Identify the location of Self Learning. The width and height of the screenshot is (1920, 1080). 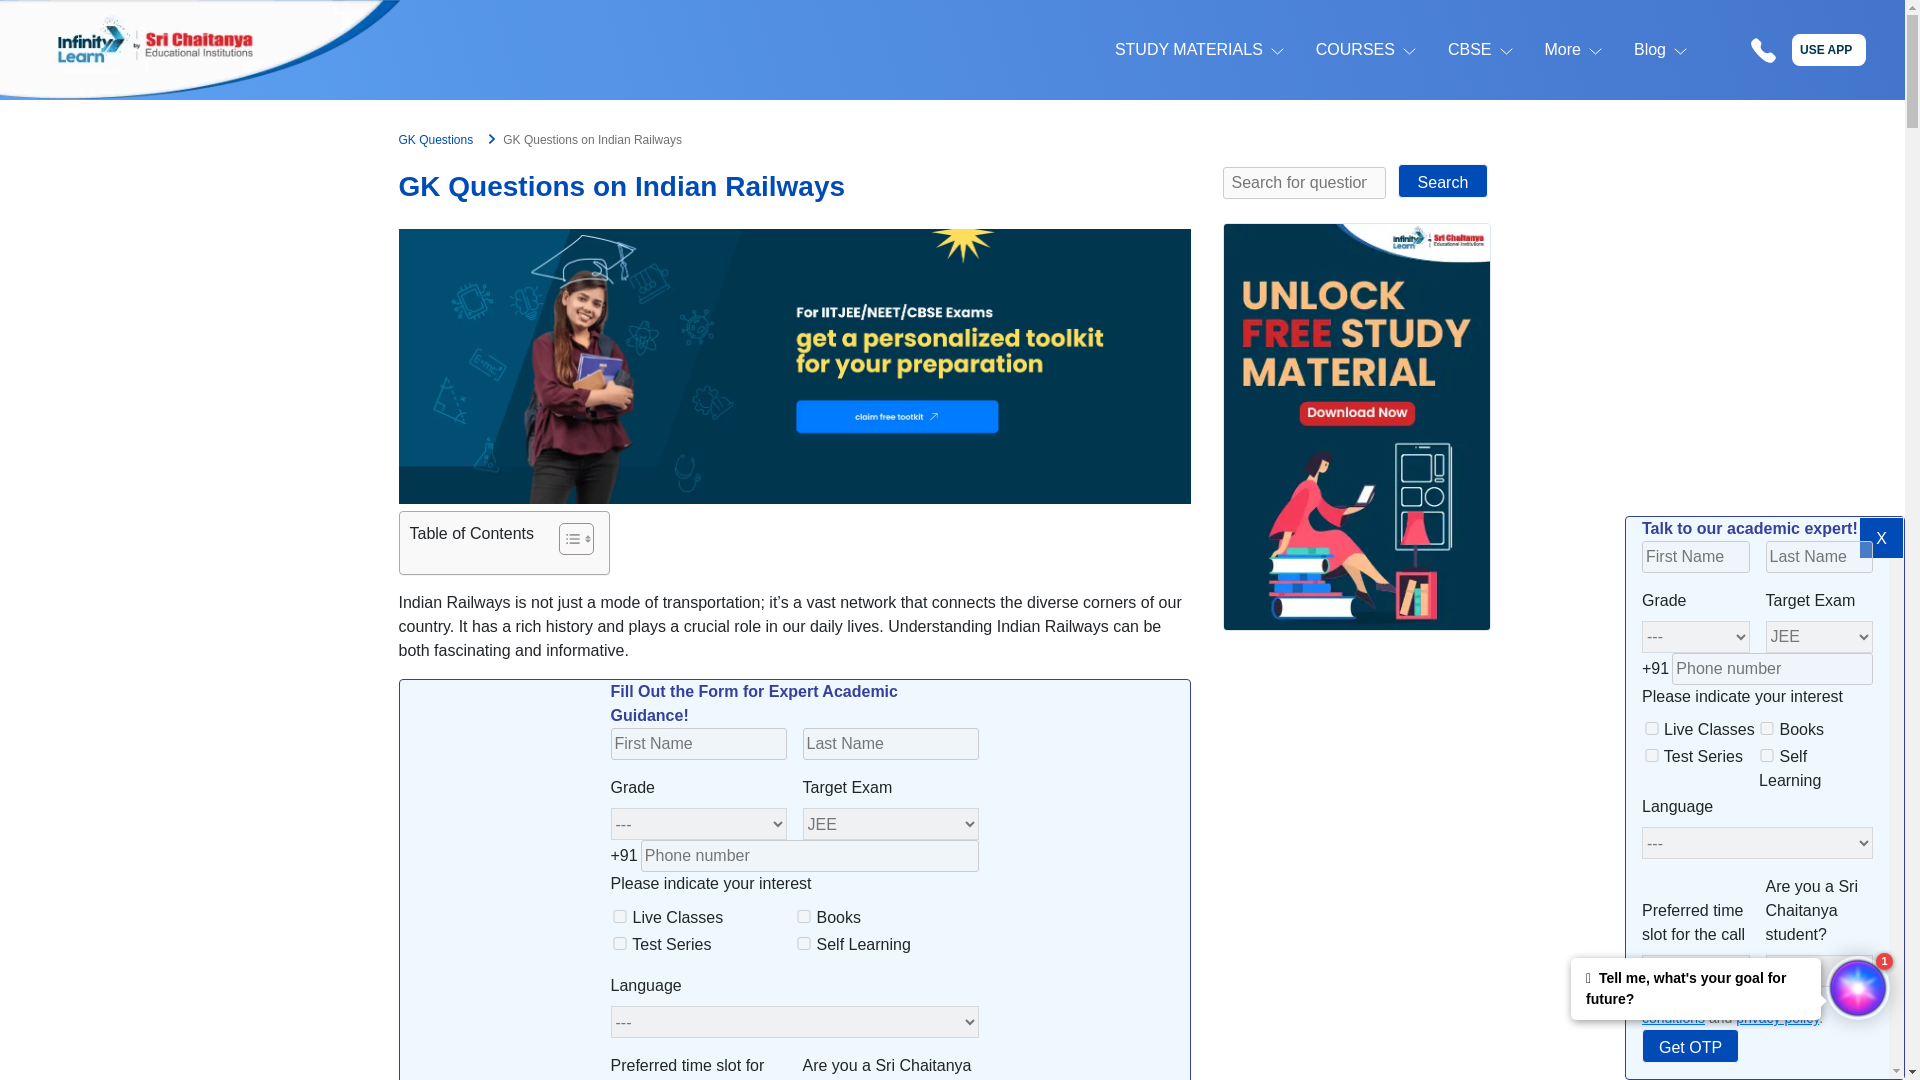
(1766, 756).